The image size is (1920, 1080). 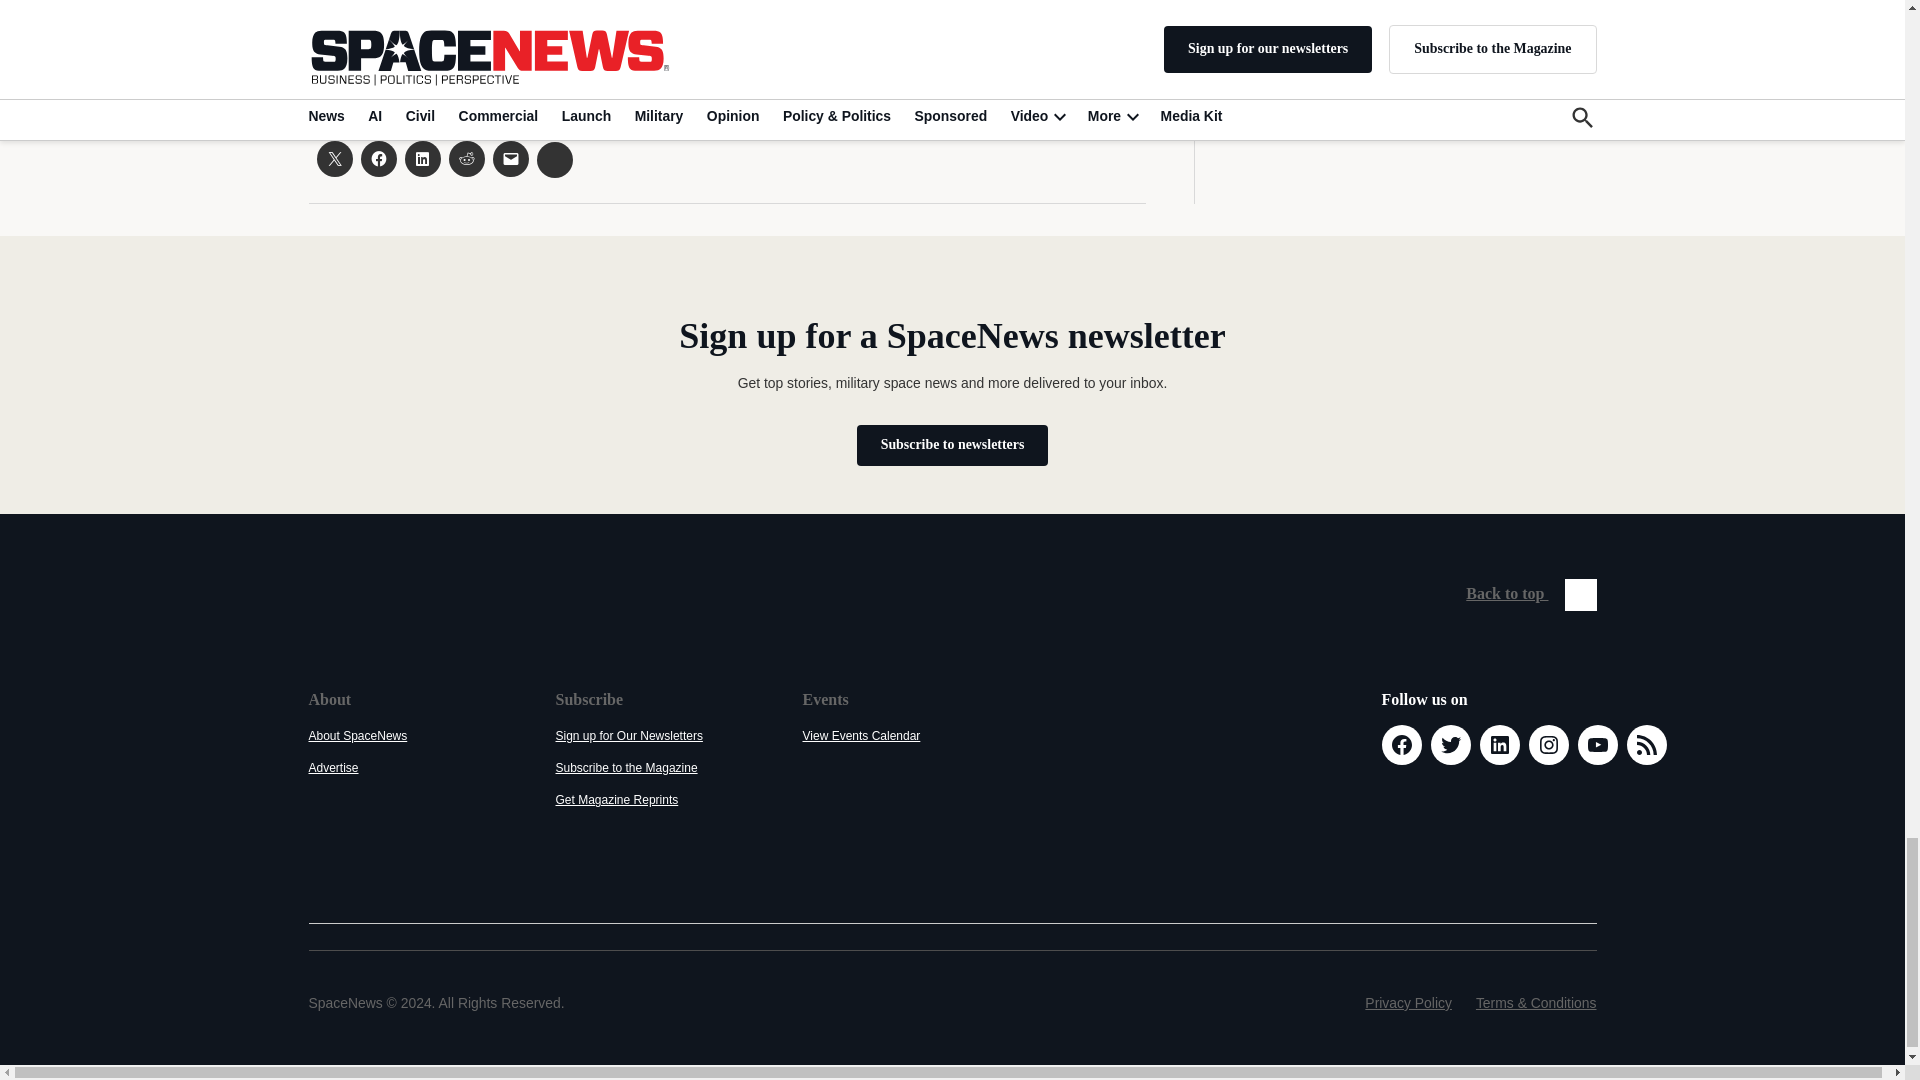 I want to click on Click to share on Clipboard, so click(x=554, y=160).